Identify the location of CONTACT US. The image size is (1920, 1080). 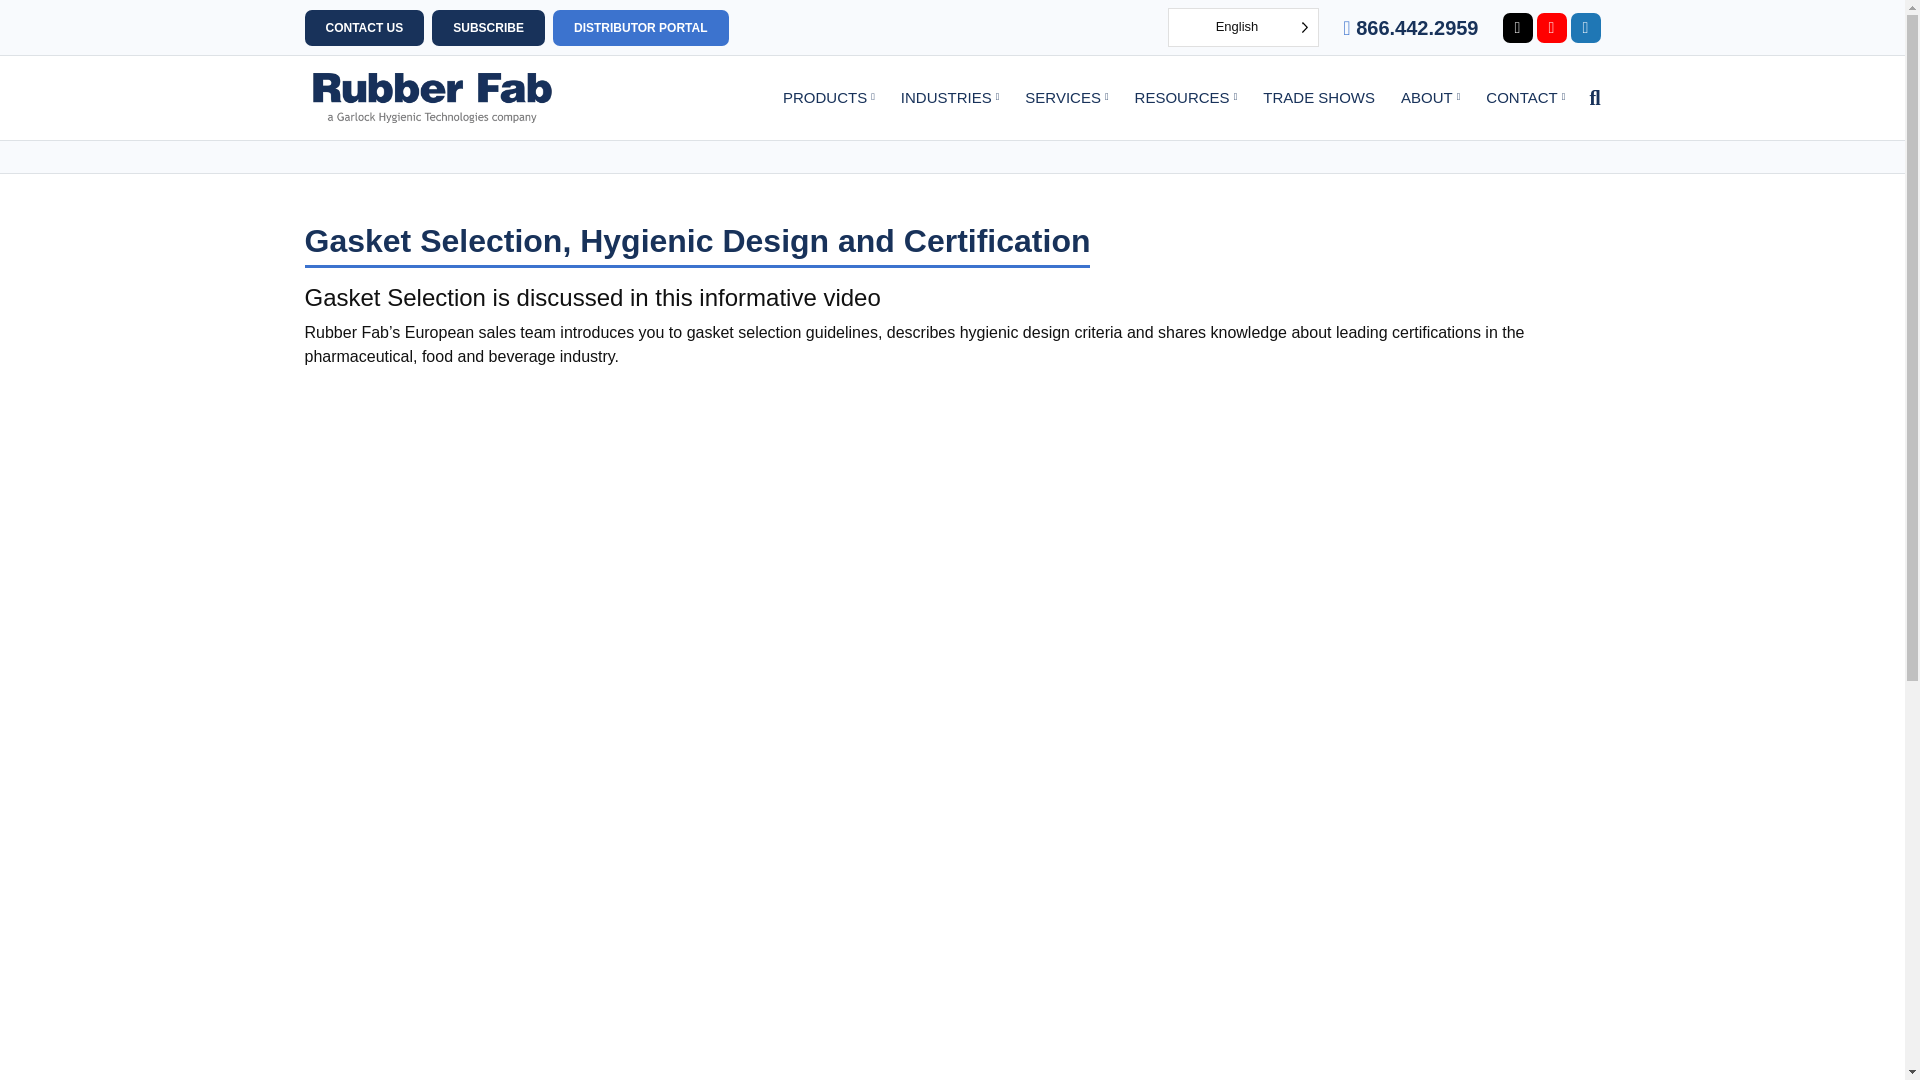
(364, 28).